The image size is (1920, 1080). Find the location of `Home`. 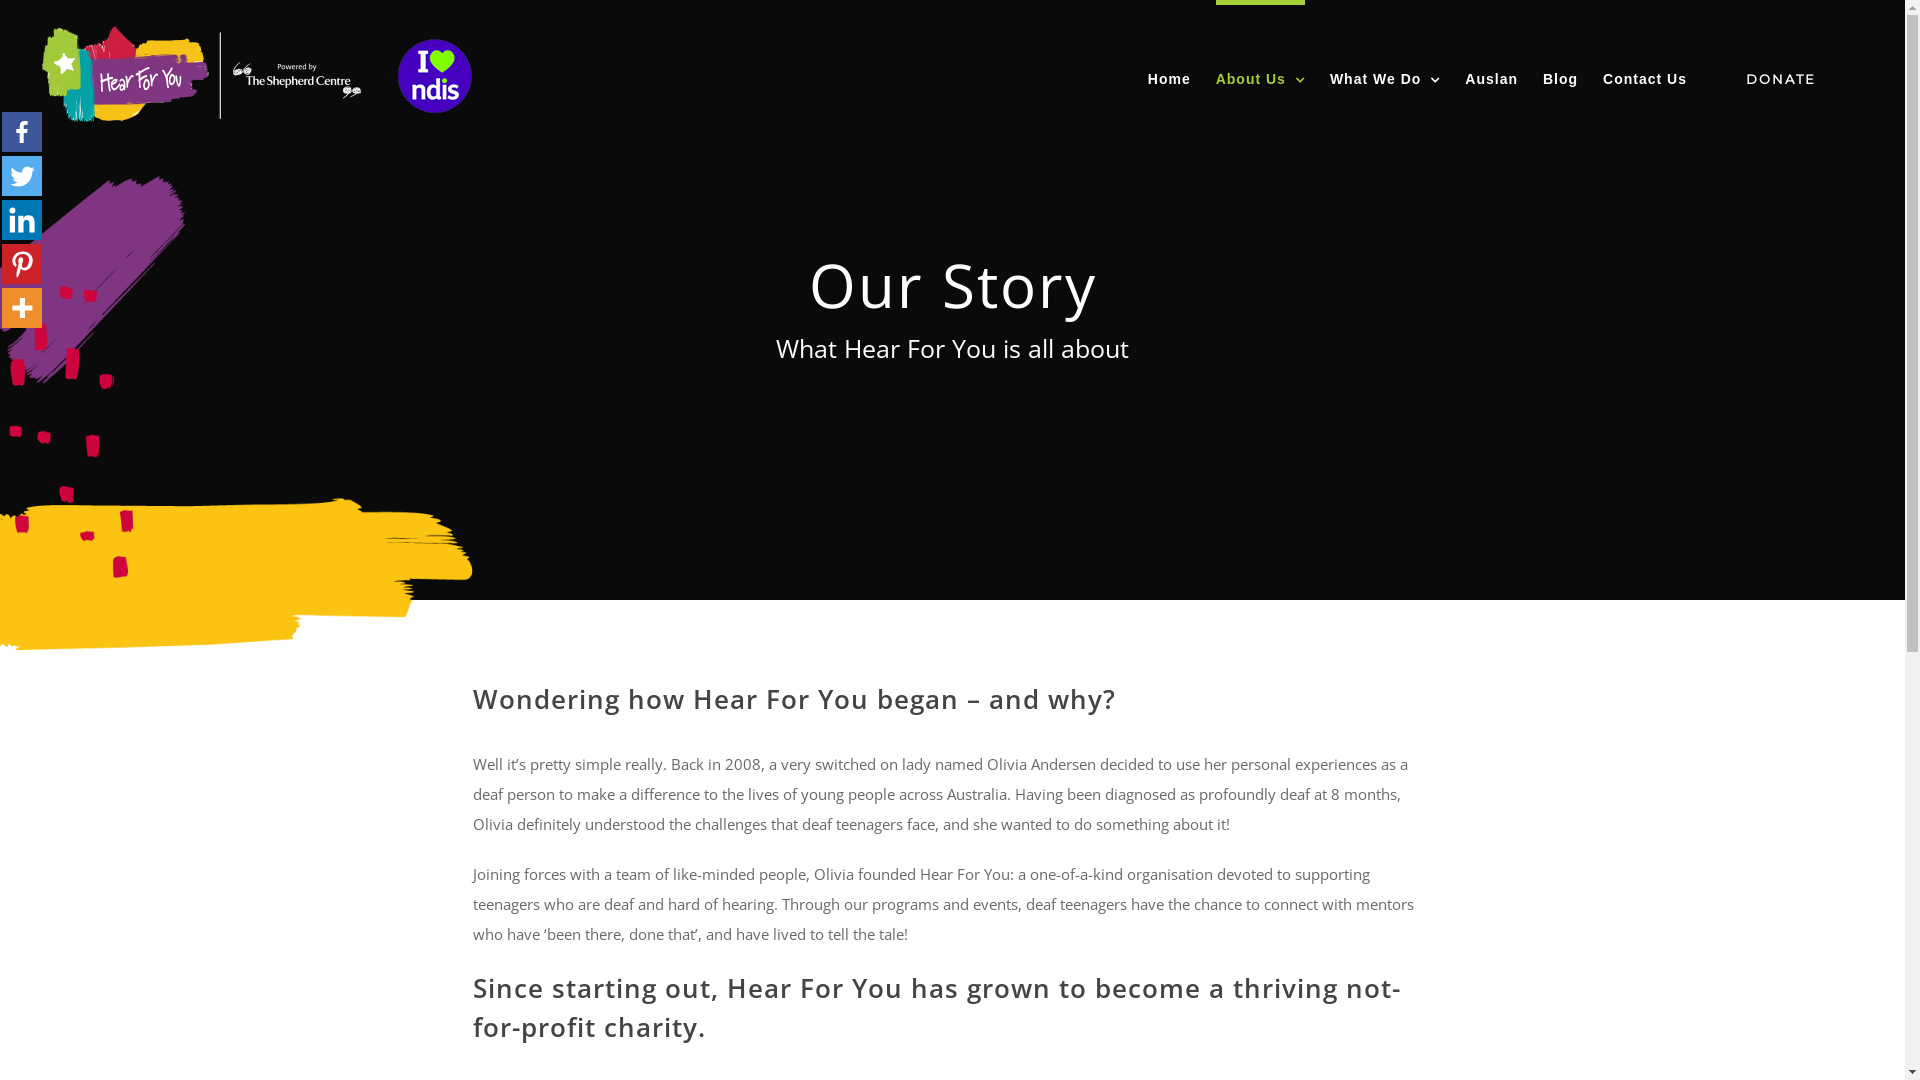

Home is located at coordinates (1170, 76).